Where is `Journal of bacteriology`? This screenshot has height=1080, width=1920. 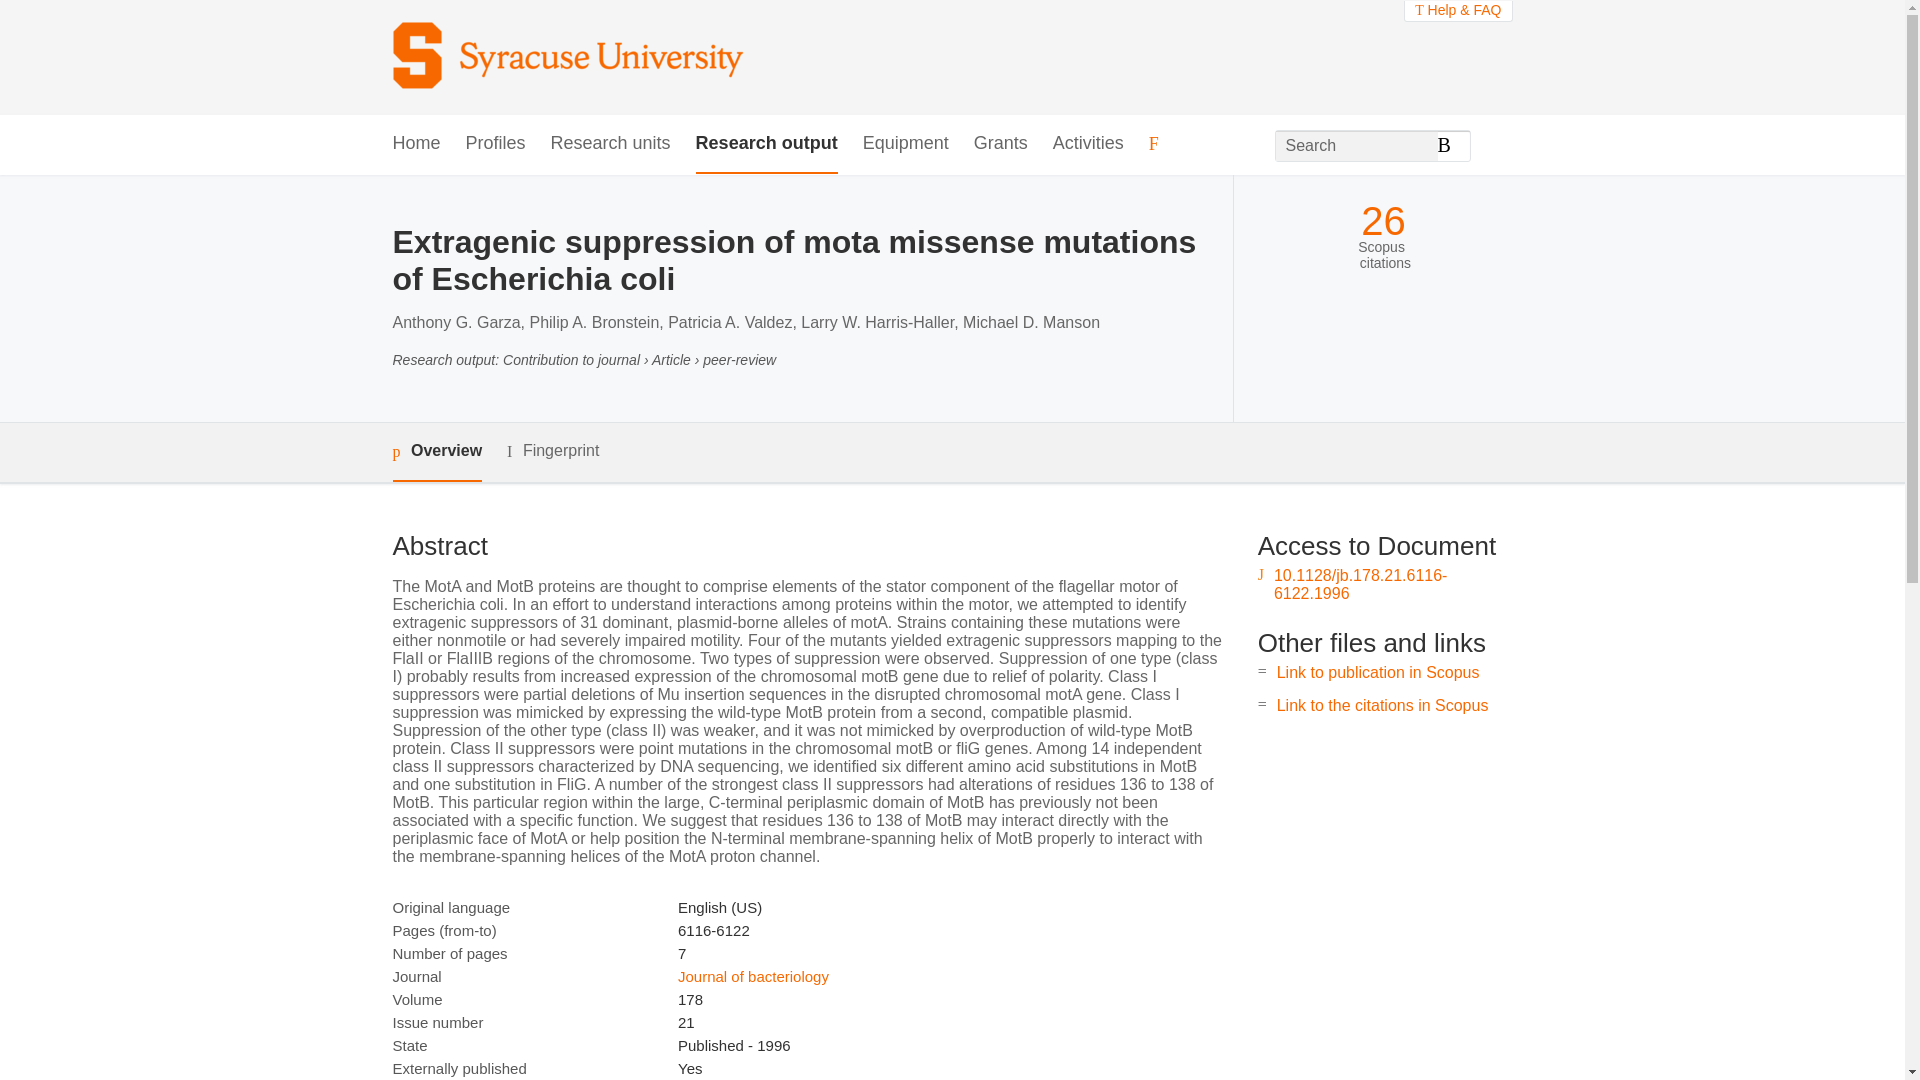
Journal of bacteriology is located at coordinates (753, 976).